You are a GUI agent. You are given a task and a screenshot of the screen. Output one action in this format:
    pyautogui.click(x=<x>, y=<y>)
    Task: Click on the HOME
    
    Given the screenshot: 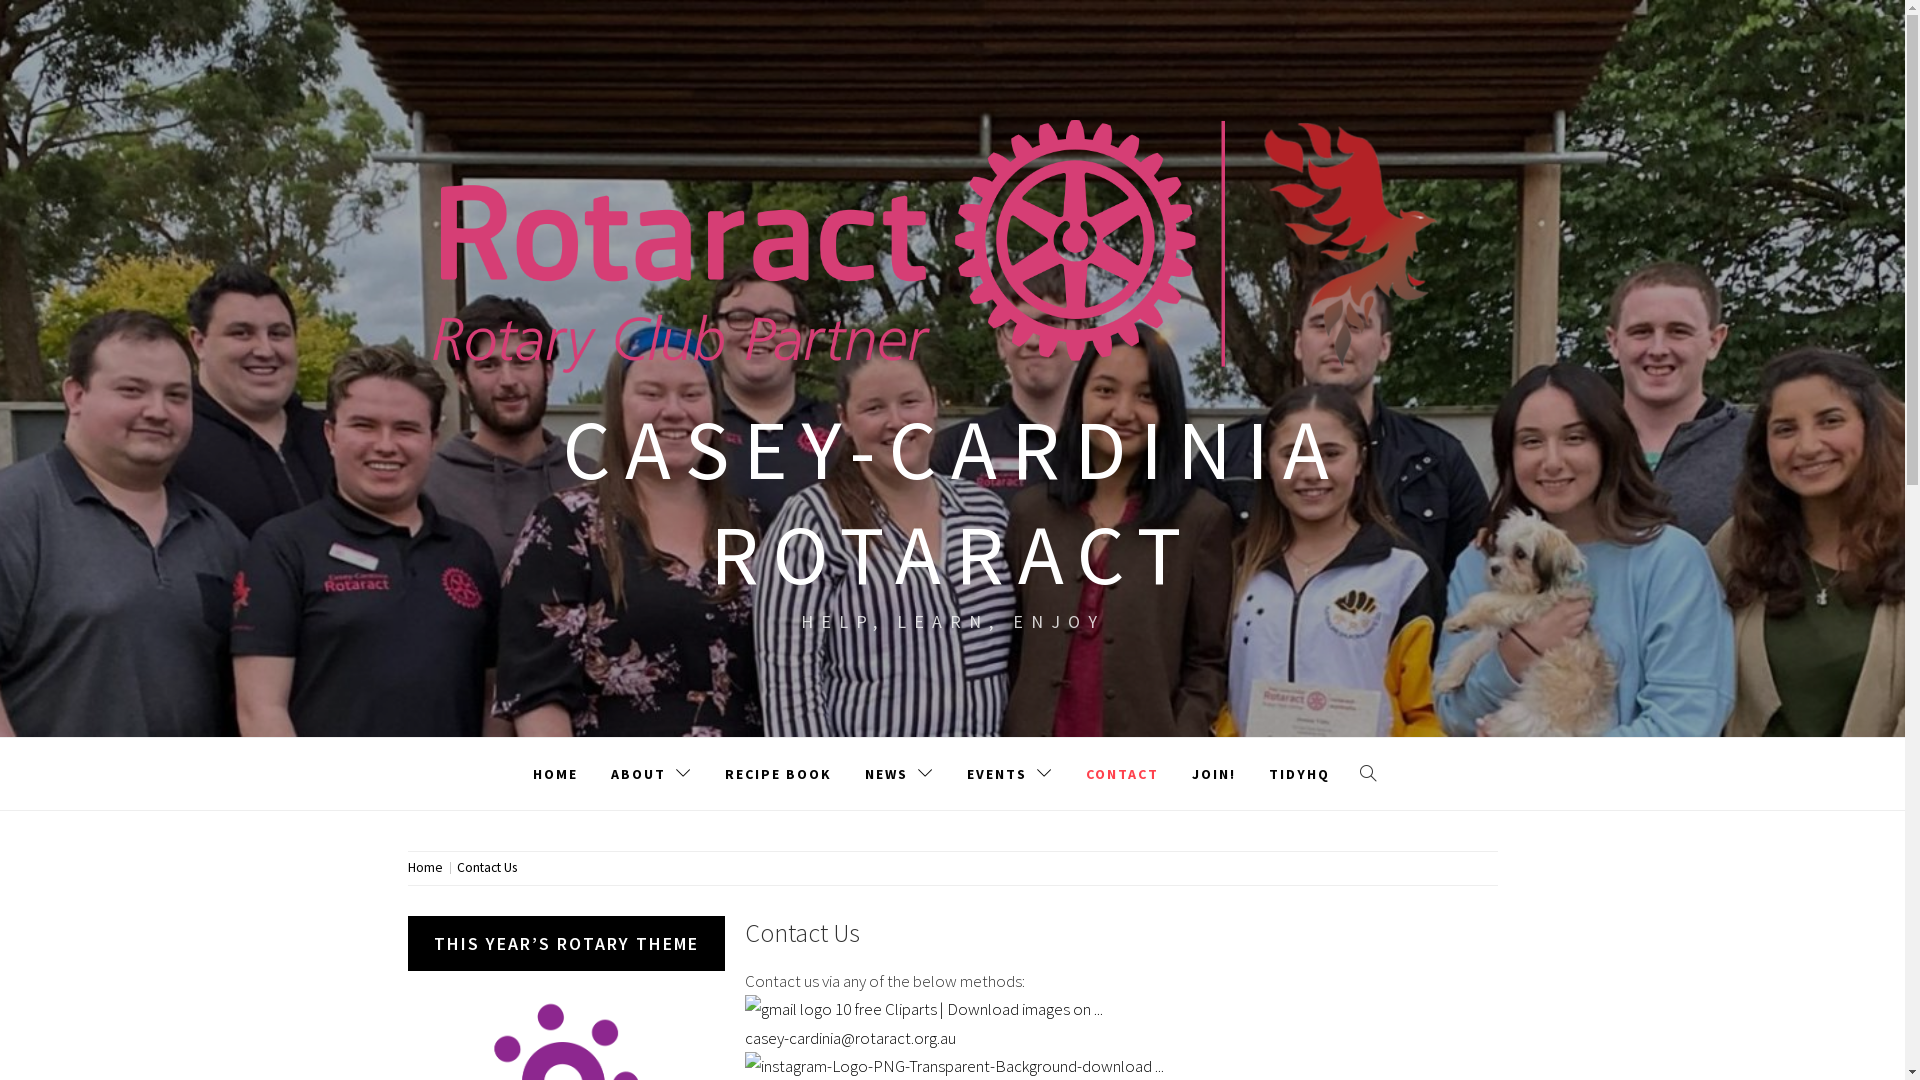 What is the action you would take?
    pyautogui.click(x=556, y=774)
    